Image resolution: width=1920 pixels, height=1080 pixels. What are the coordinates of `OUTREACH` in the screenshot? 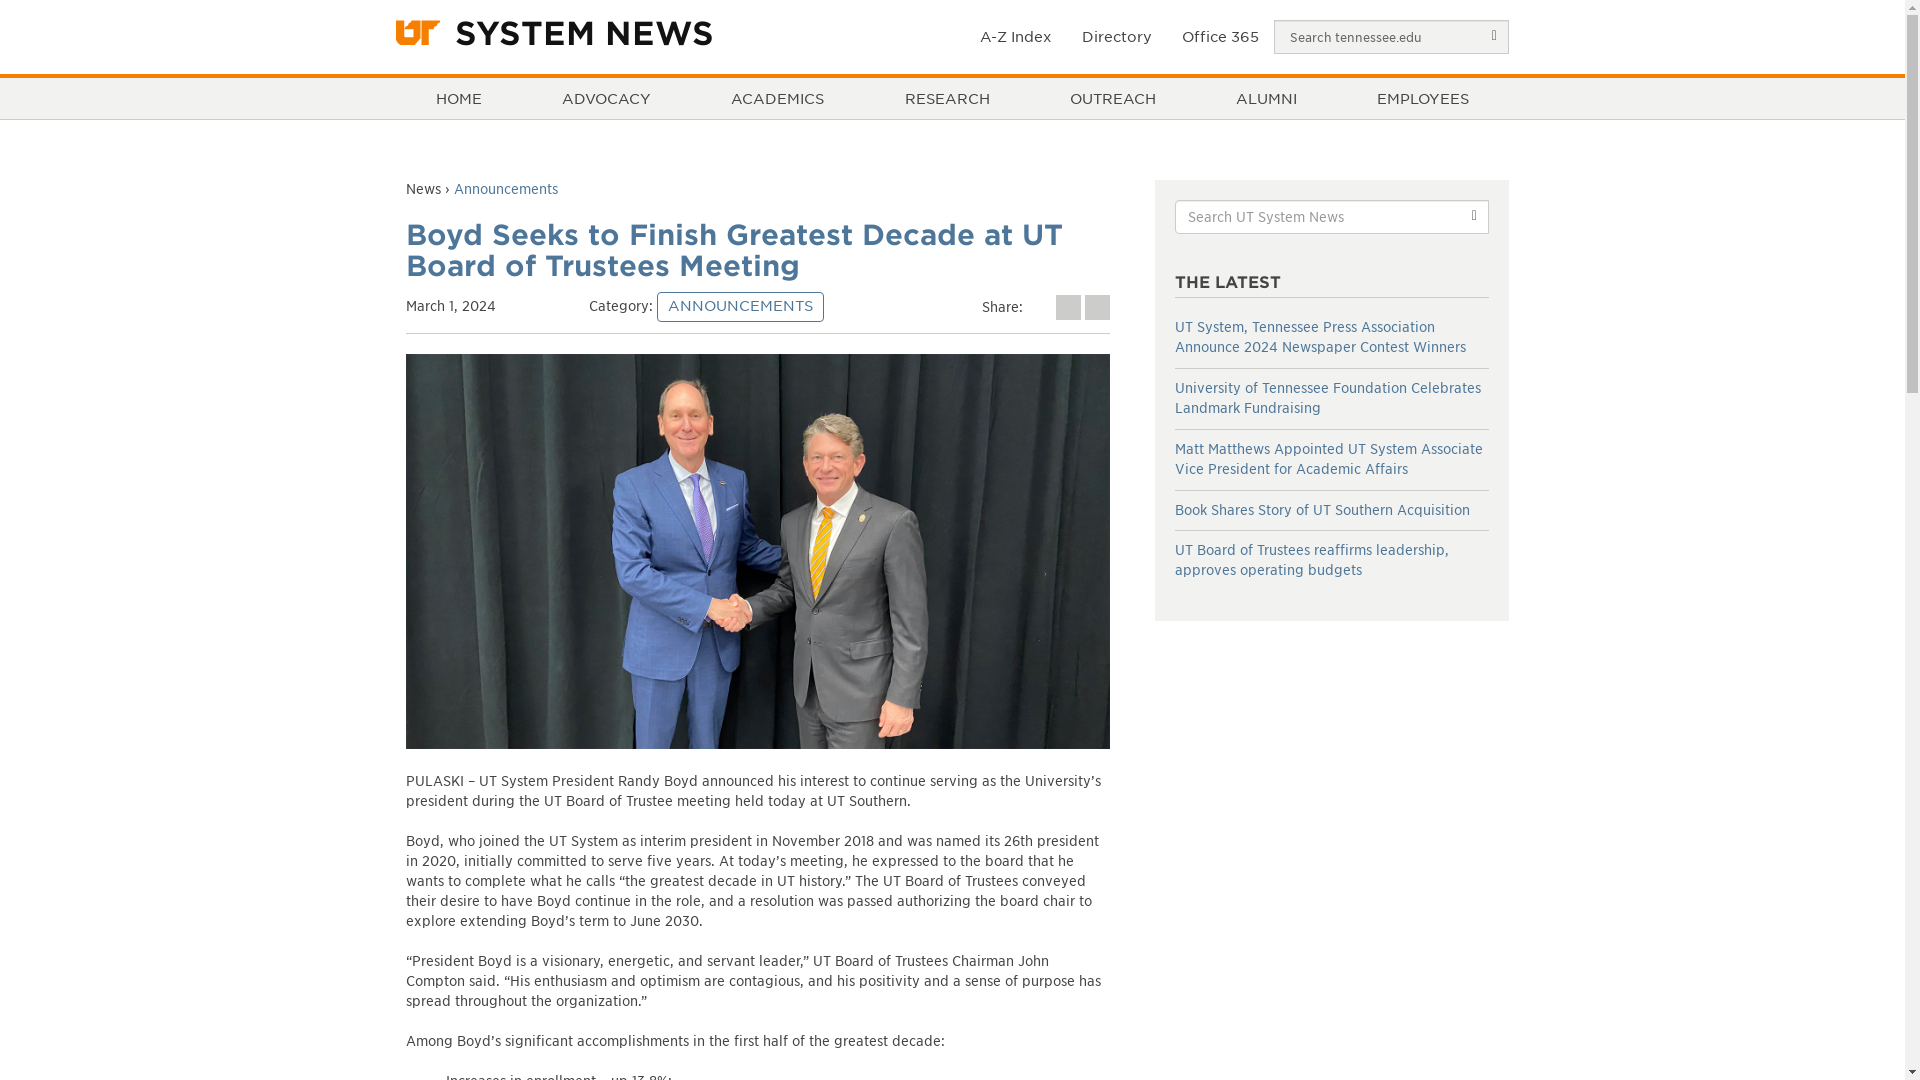 It's located at (1112, 98).